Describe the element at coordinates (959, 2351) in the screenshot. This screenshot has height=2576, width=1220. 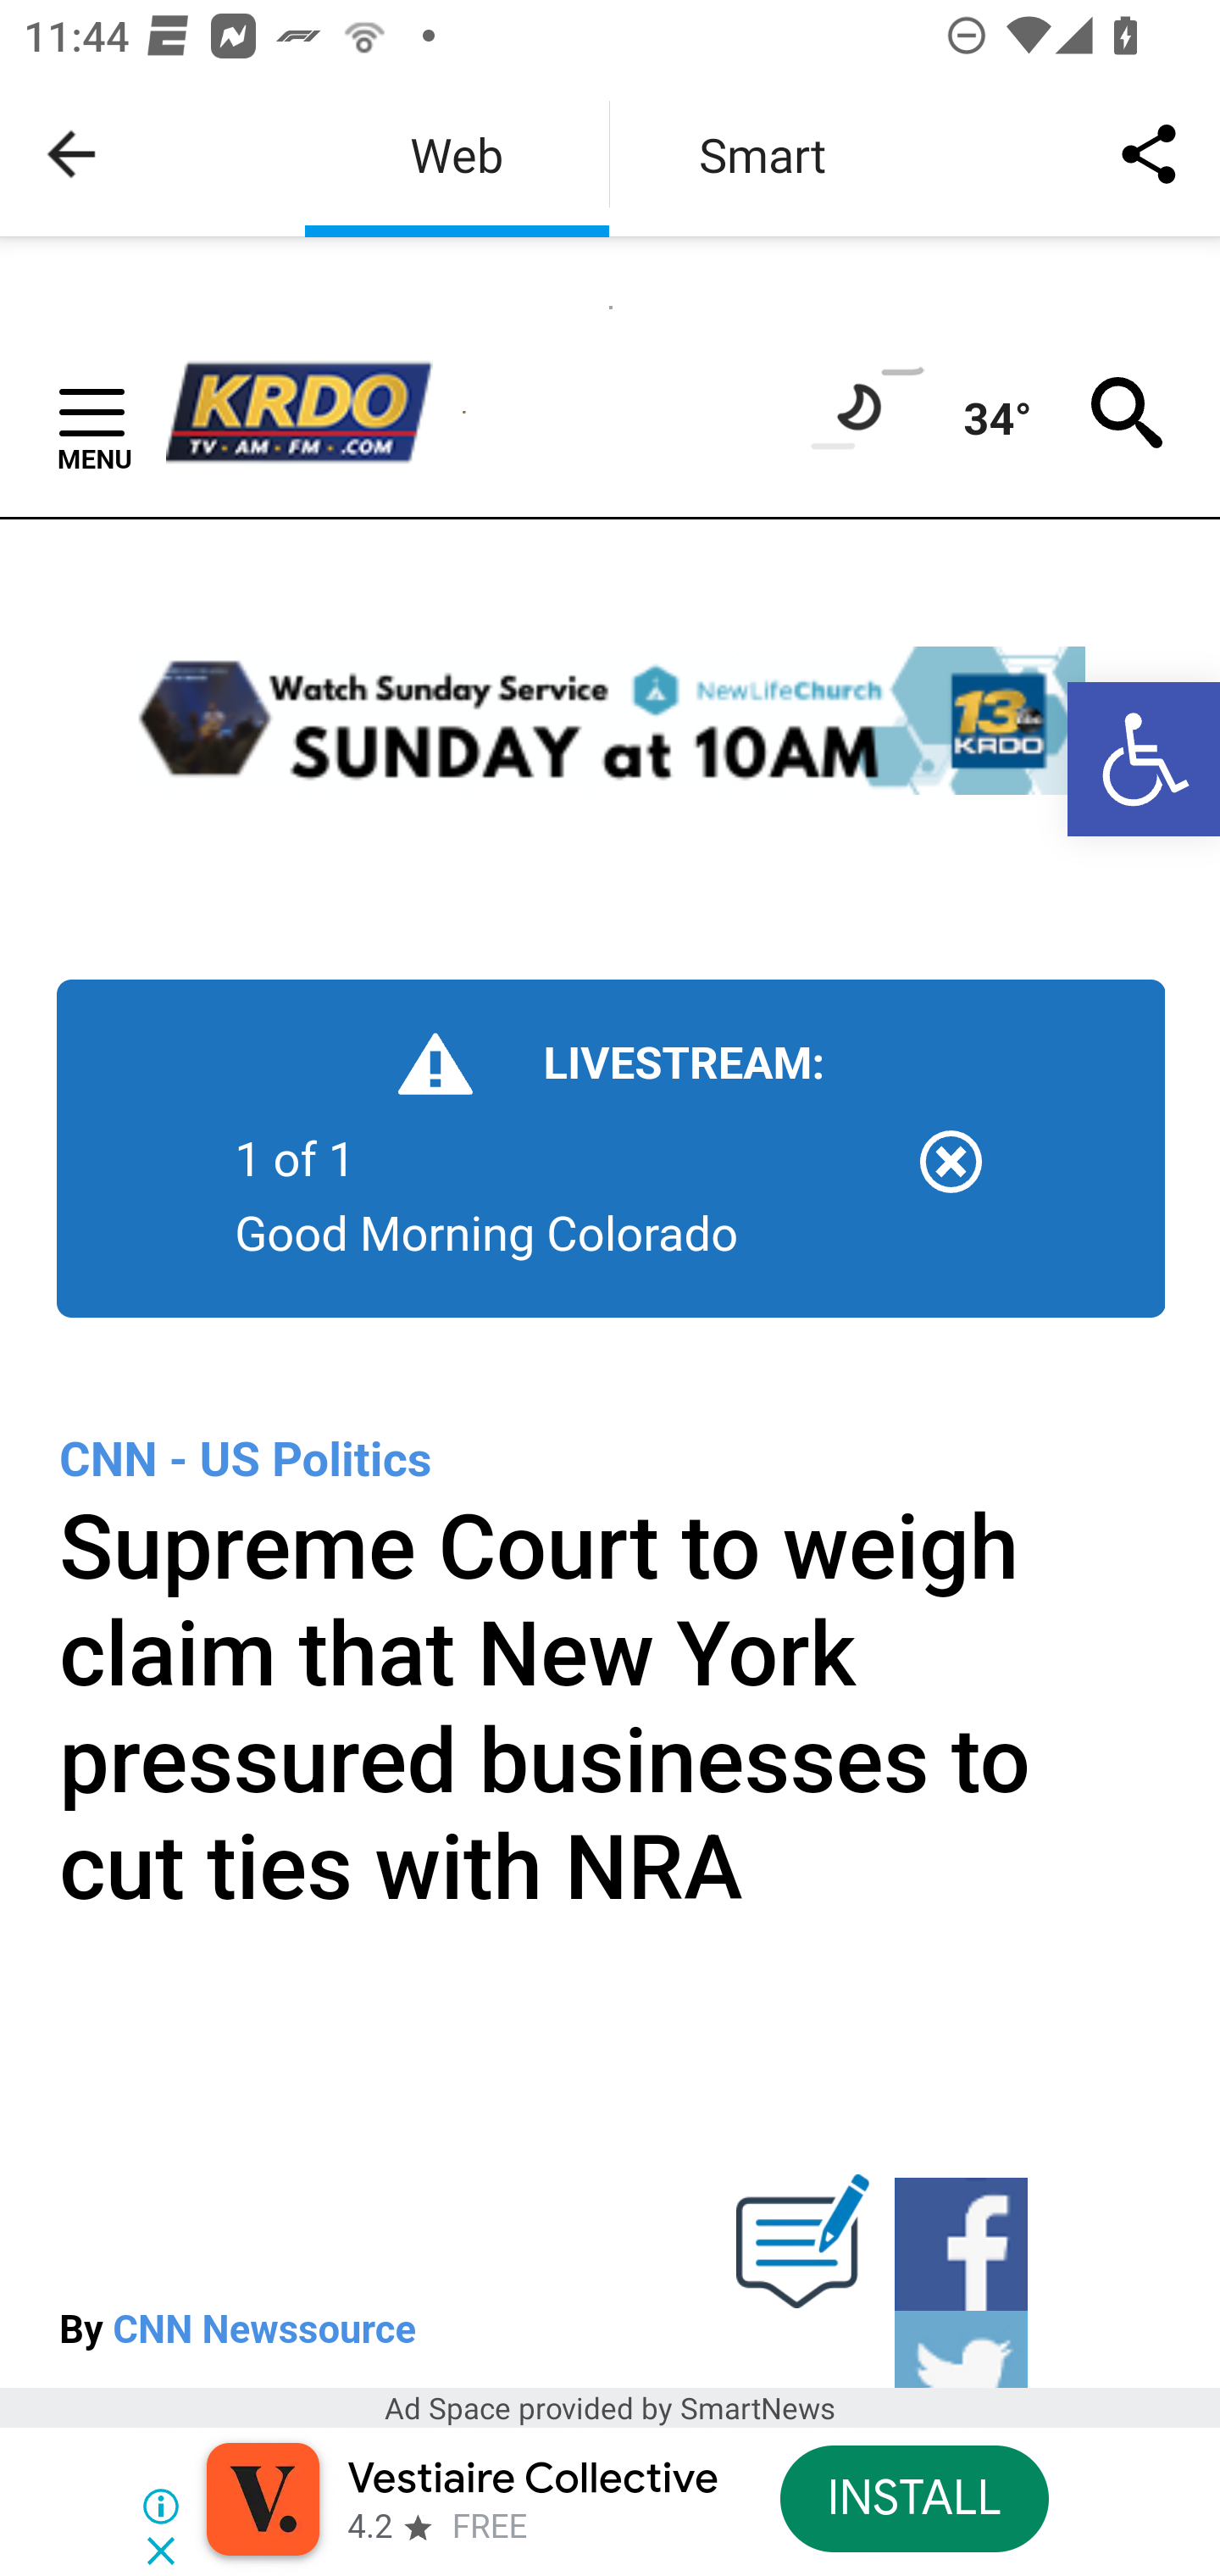
I see `Share on Twitter` at that location.